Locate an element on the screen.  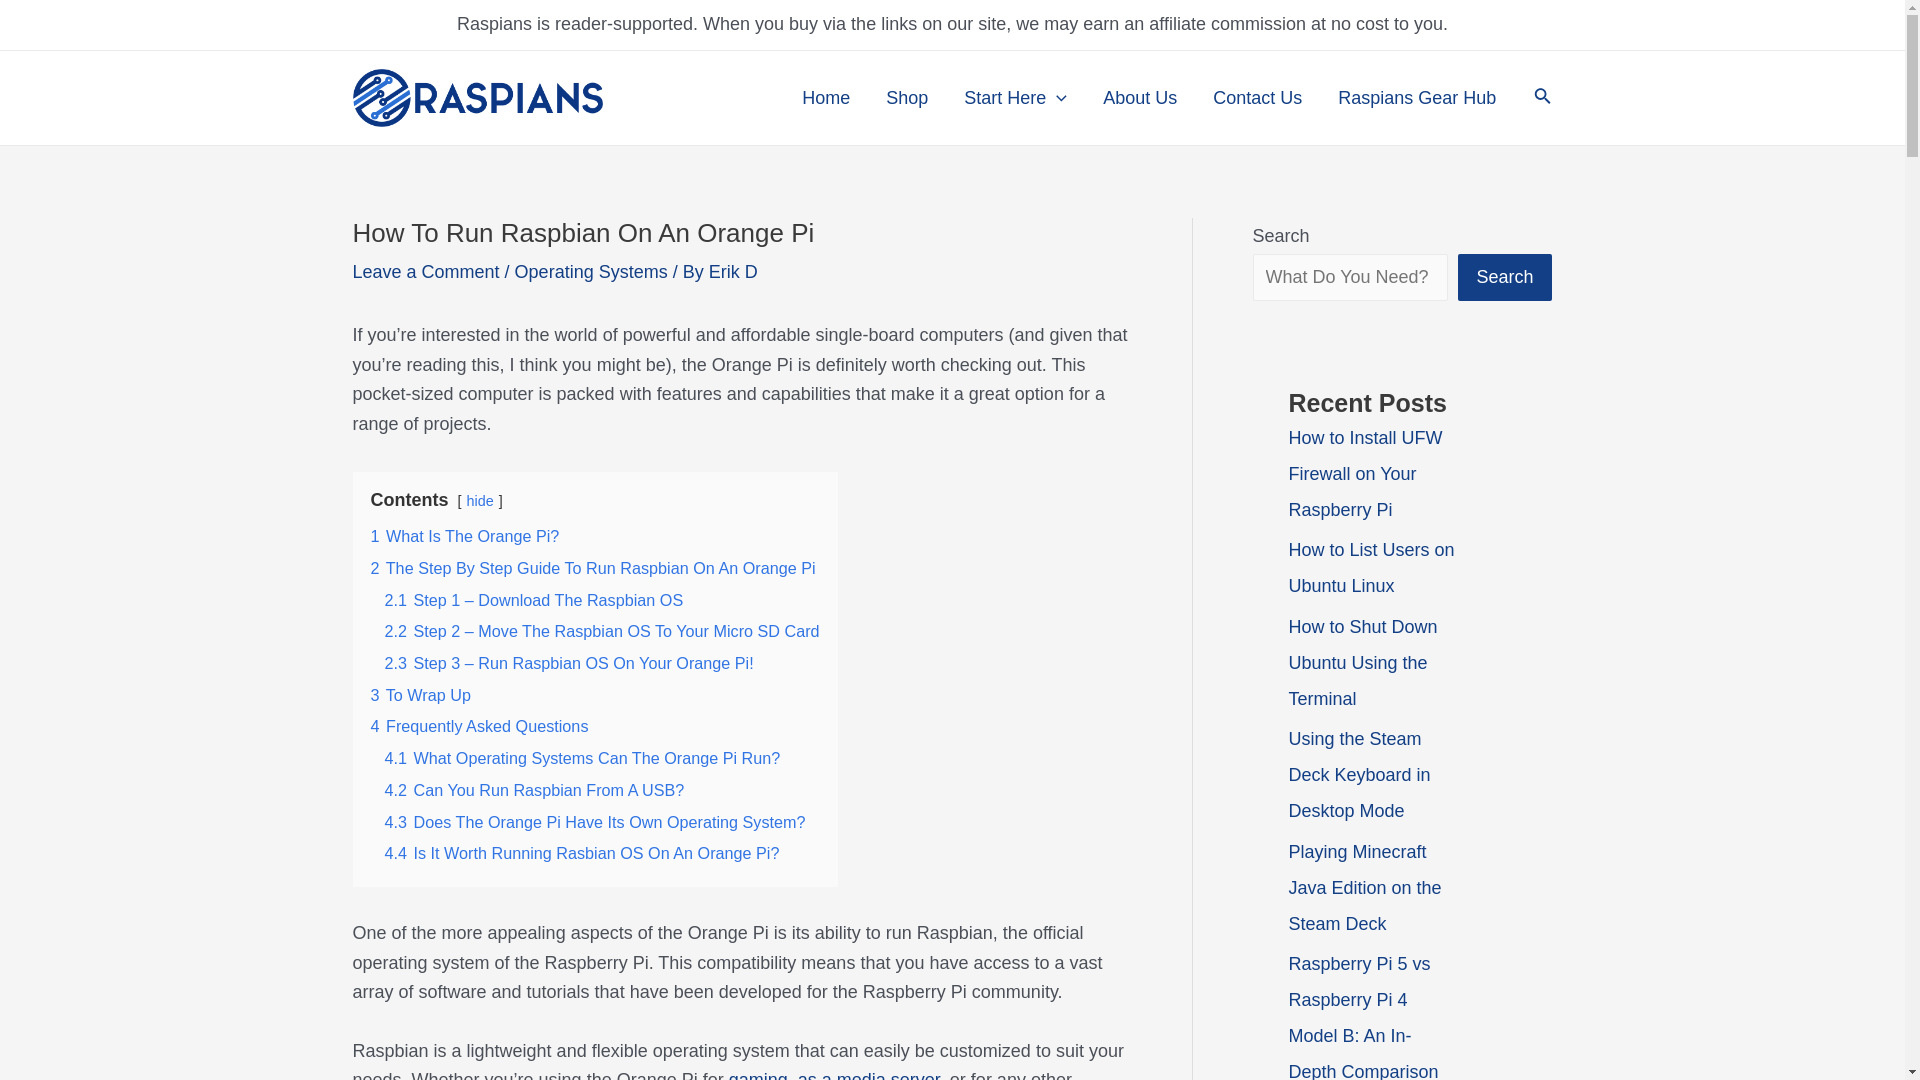
Raspians Gear Hub is located at coordinates (1417, 97).